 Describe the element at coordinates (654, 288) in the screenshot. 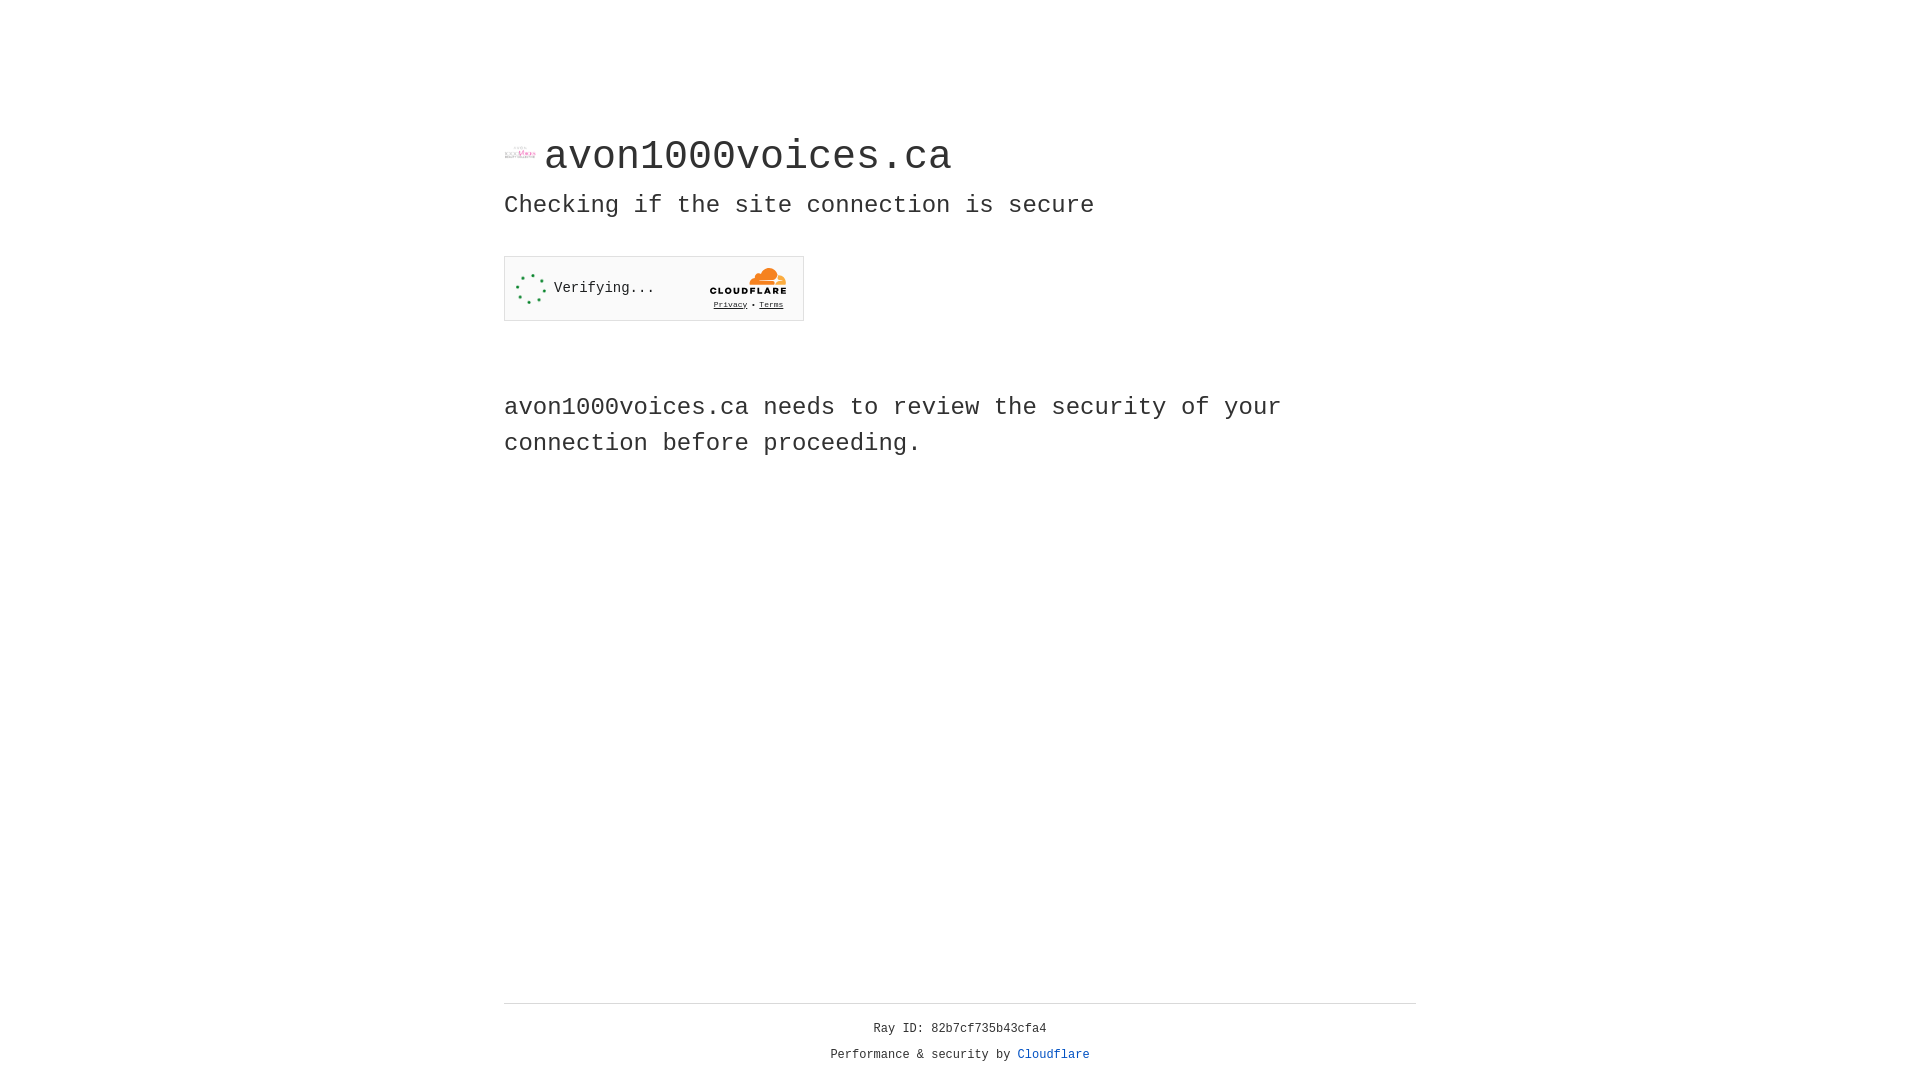

I see `Widget containing a Cloudflare security challenge` at that location.